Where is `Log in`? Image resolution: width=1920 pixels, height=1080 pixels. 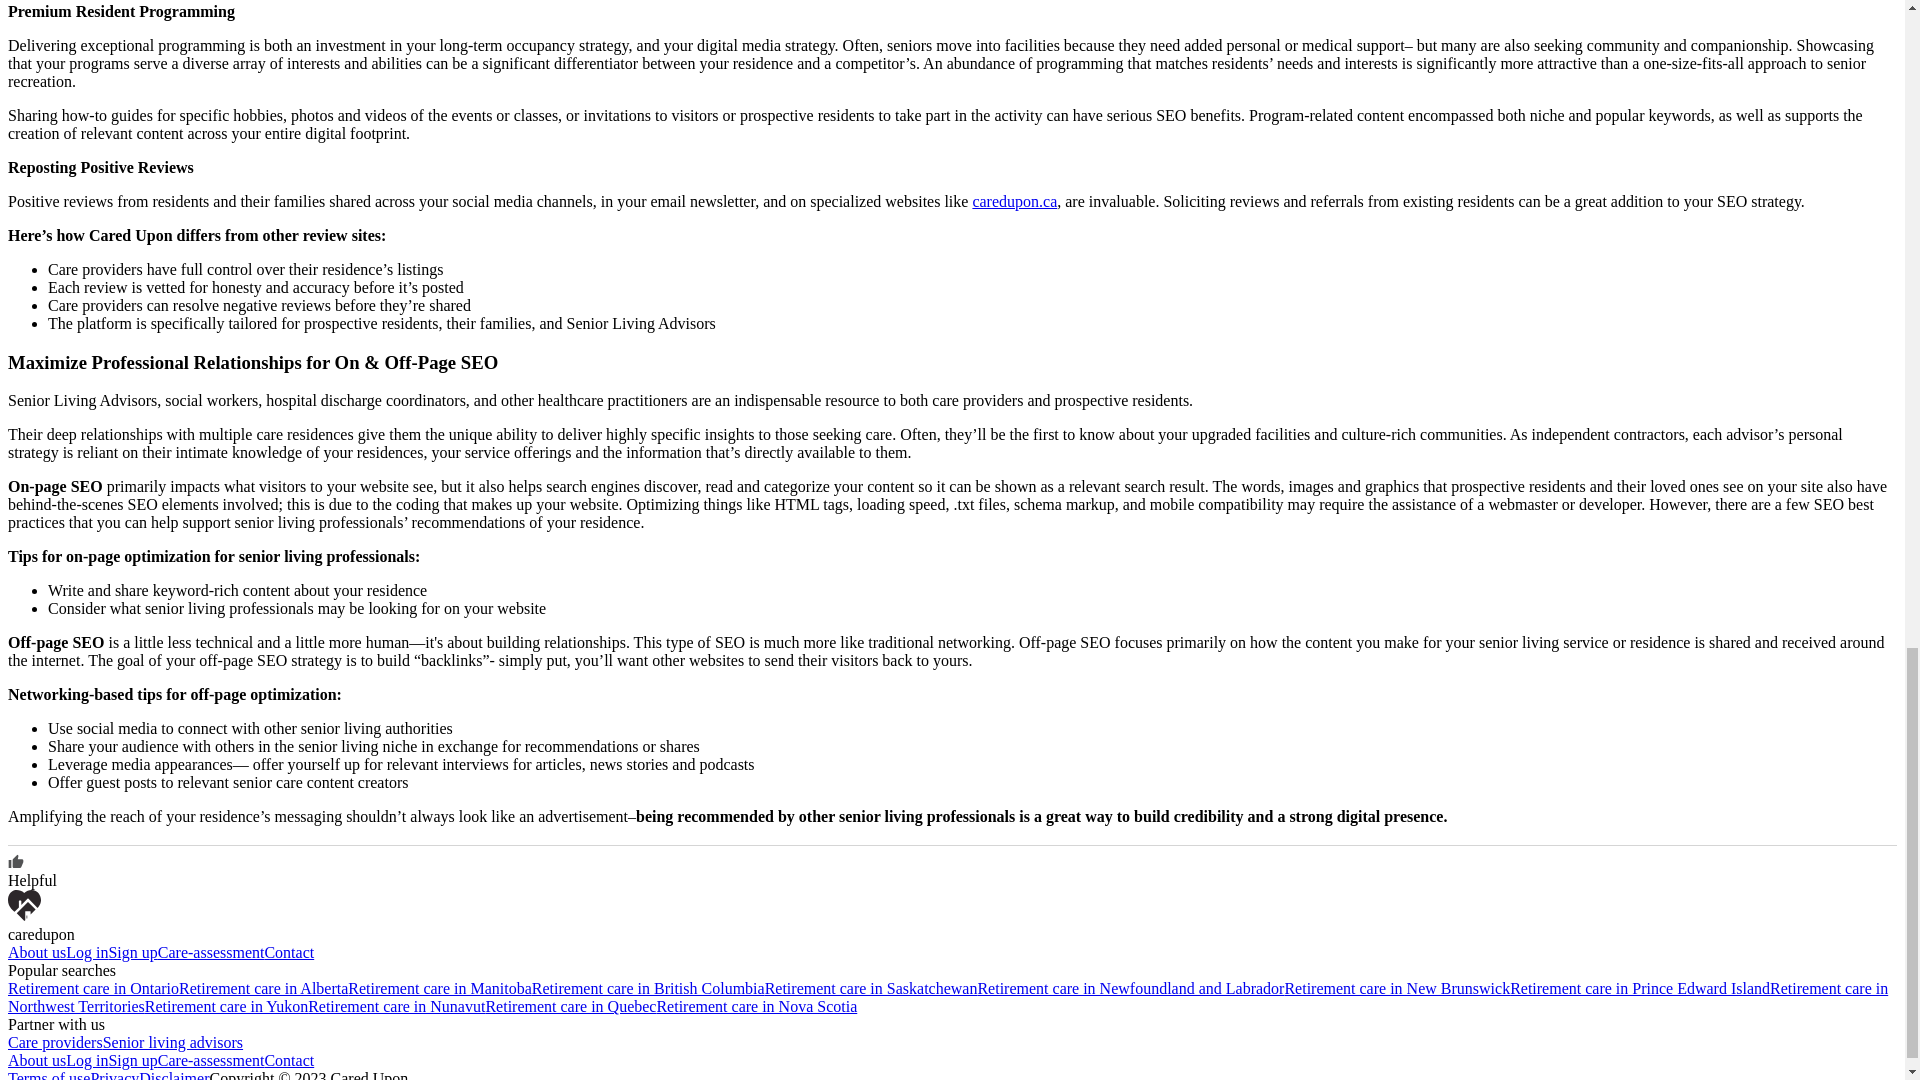 Log in is located at coordinates (86, 952).